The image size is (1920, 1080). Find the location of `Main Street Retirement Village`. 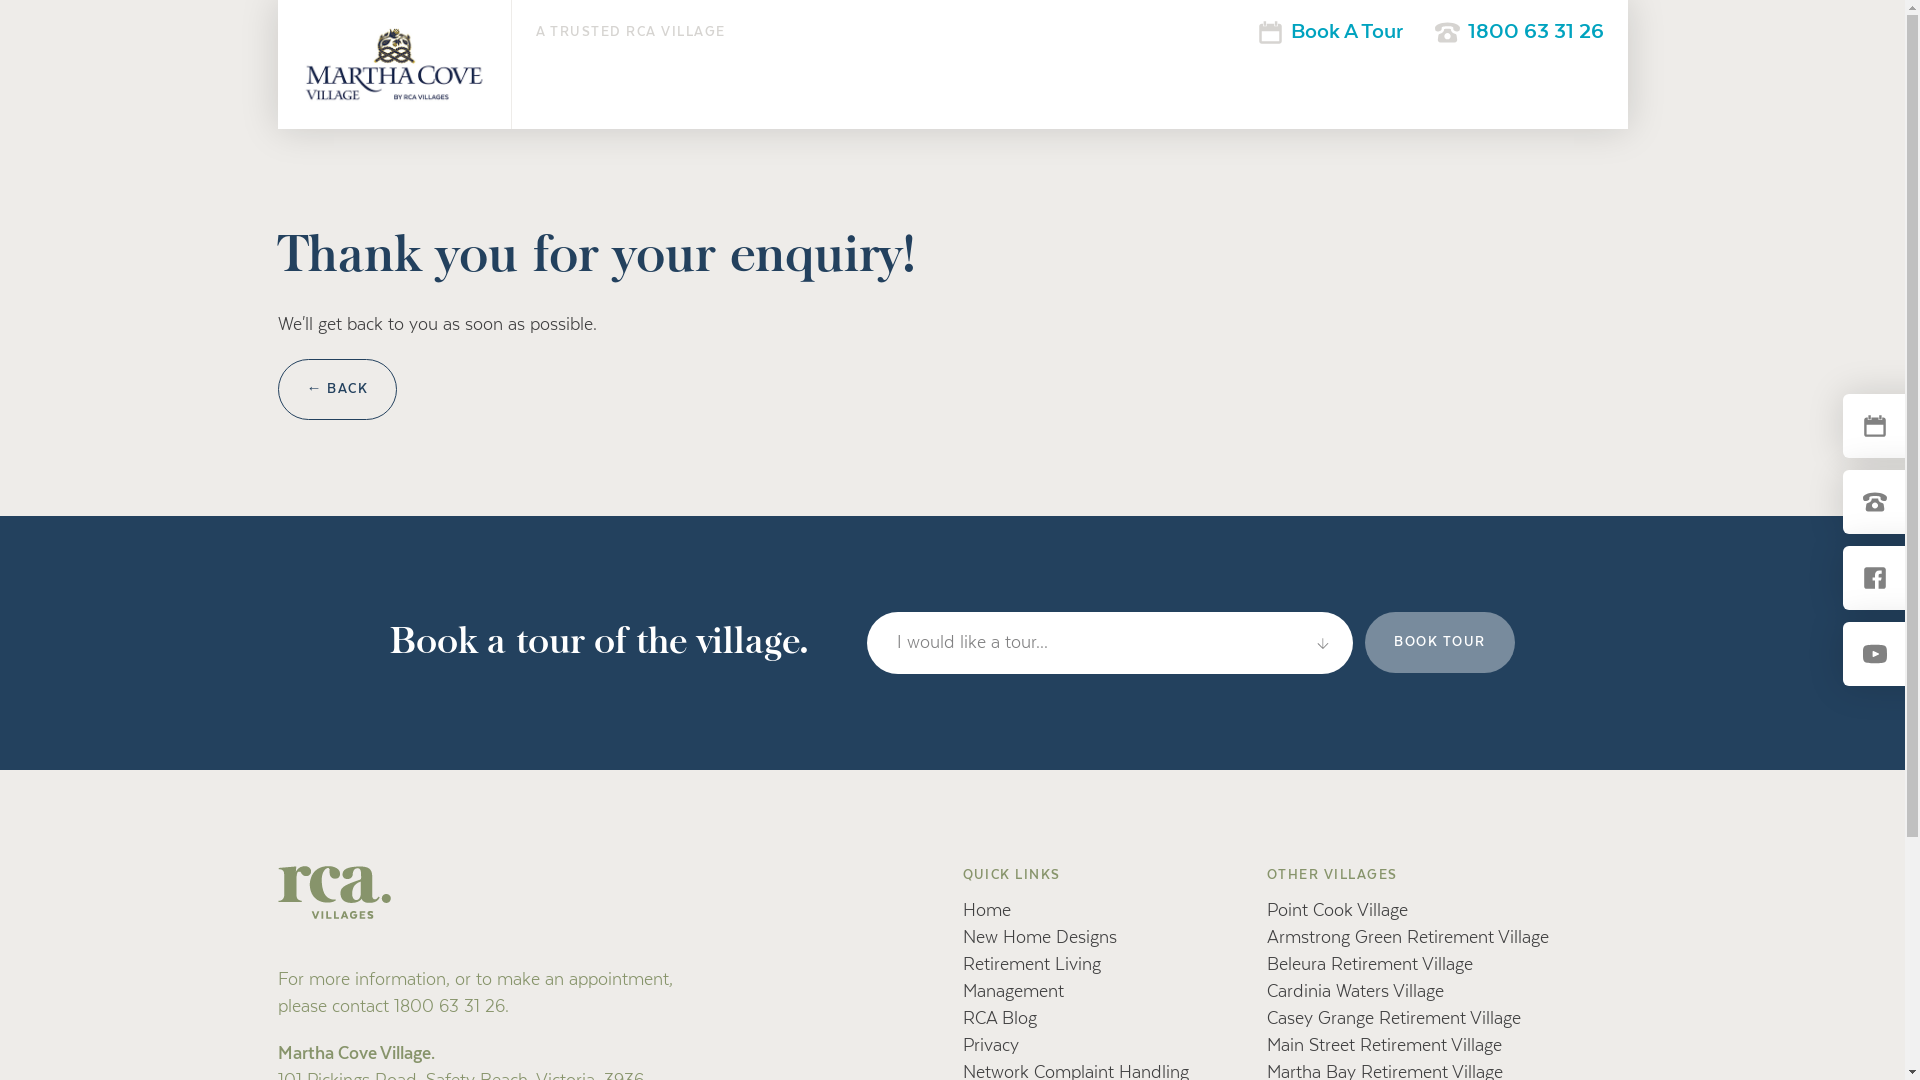

Main Street Retirement Village is located at coordinates (1384, 1046).